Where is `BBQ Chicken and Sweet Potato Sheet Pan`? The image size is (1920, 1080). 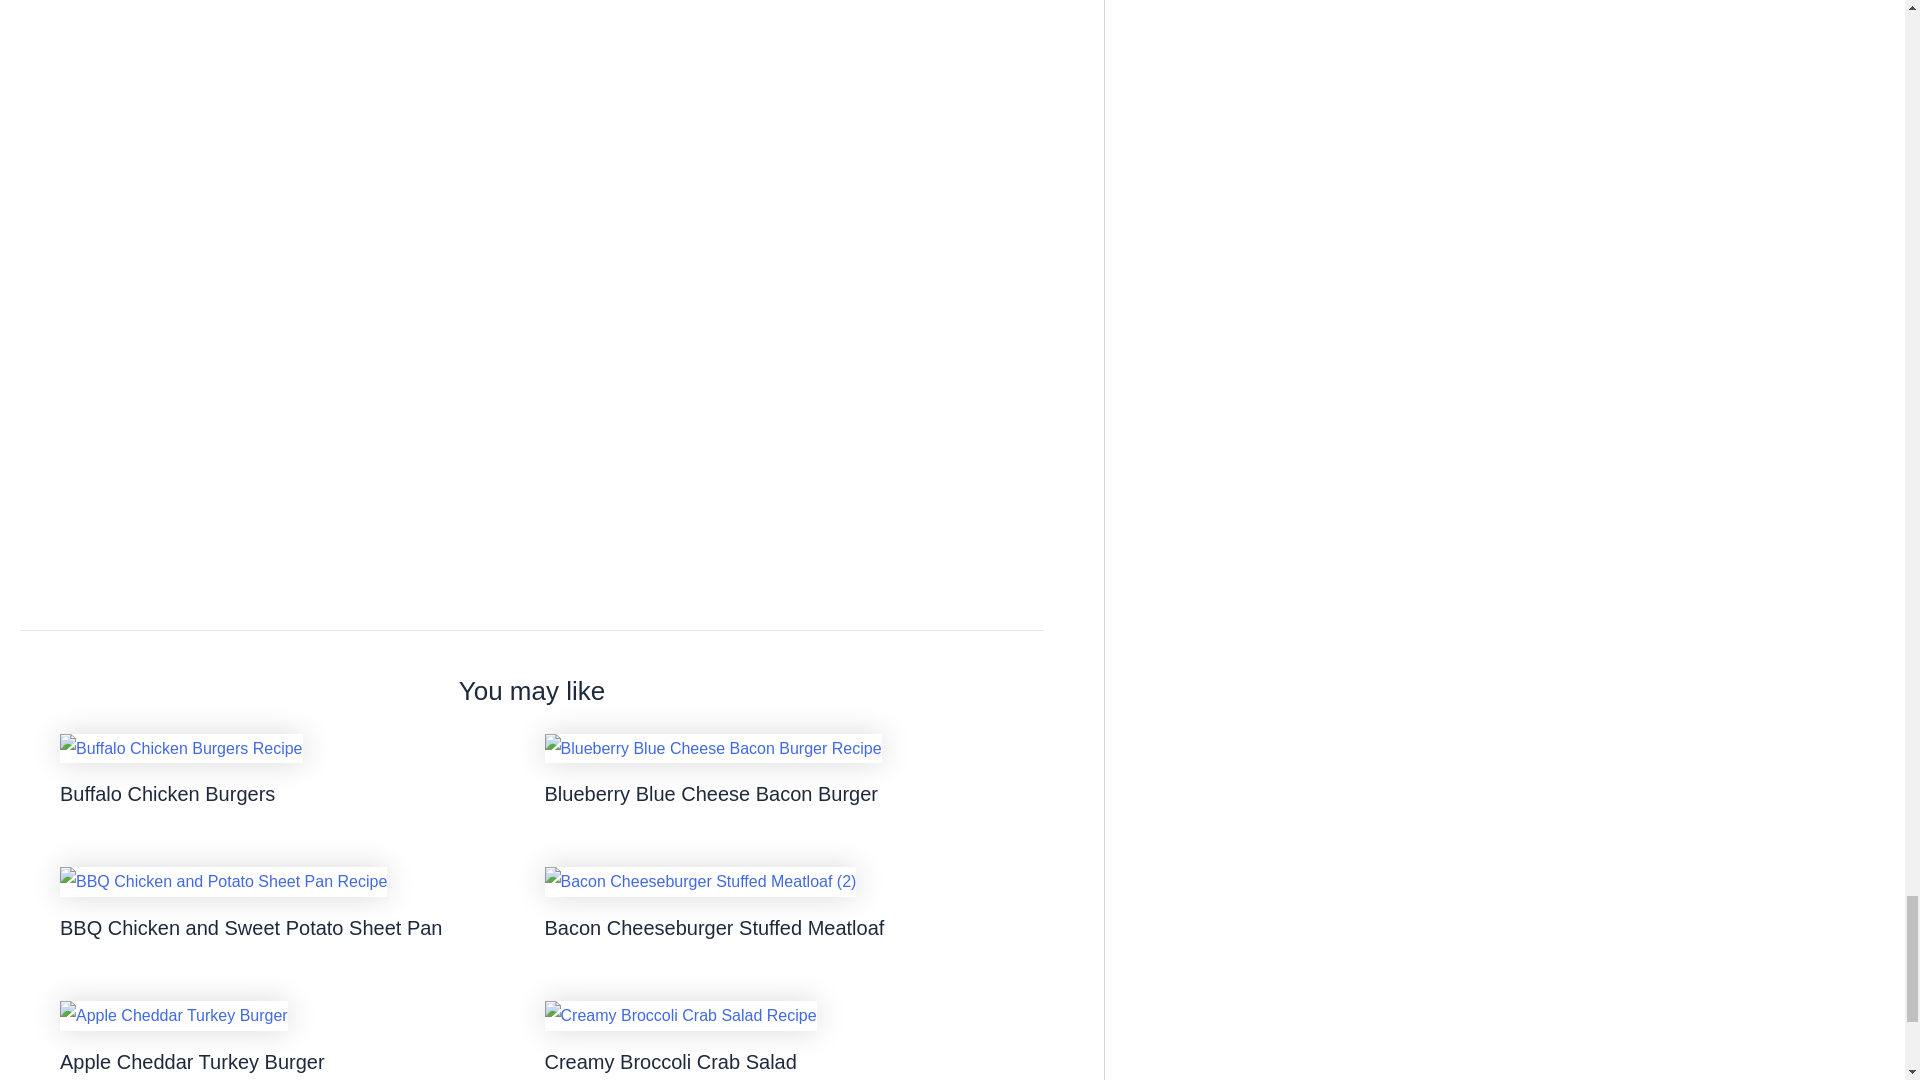 BBQ Chicken and Sweet Potato Sheet Pan is located at coordinates (250, 927).